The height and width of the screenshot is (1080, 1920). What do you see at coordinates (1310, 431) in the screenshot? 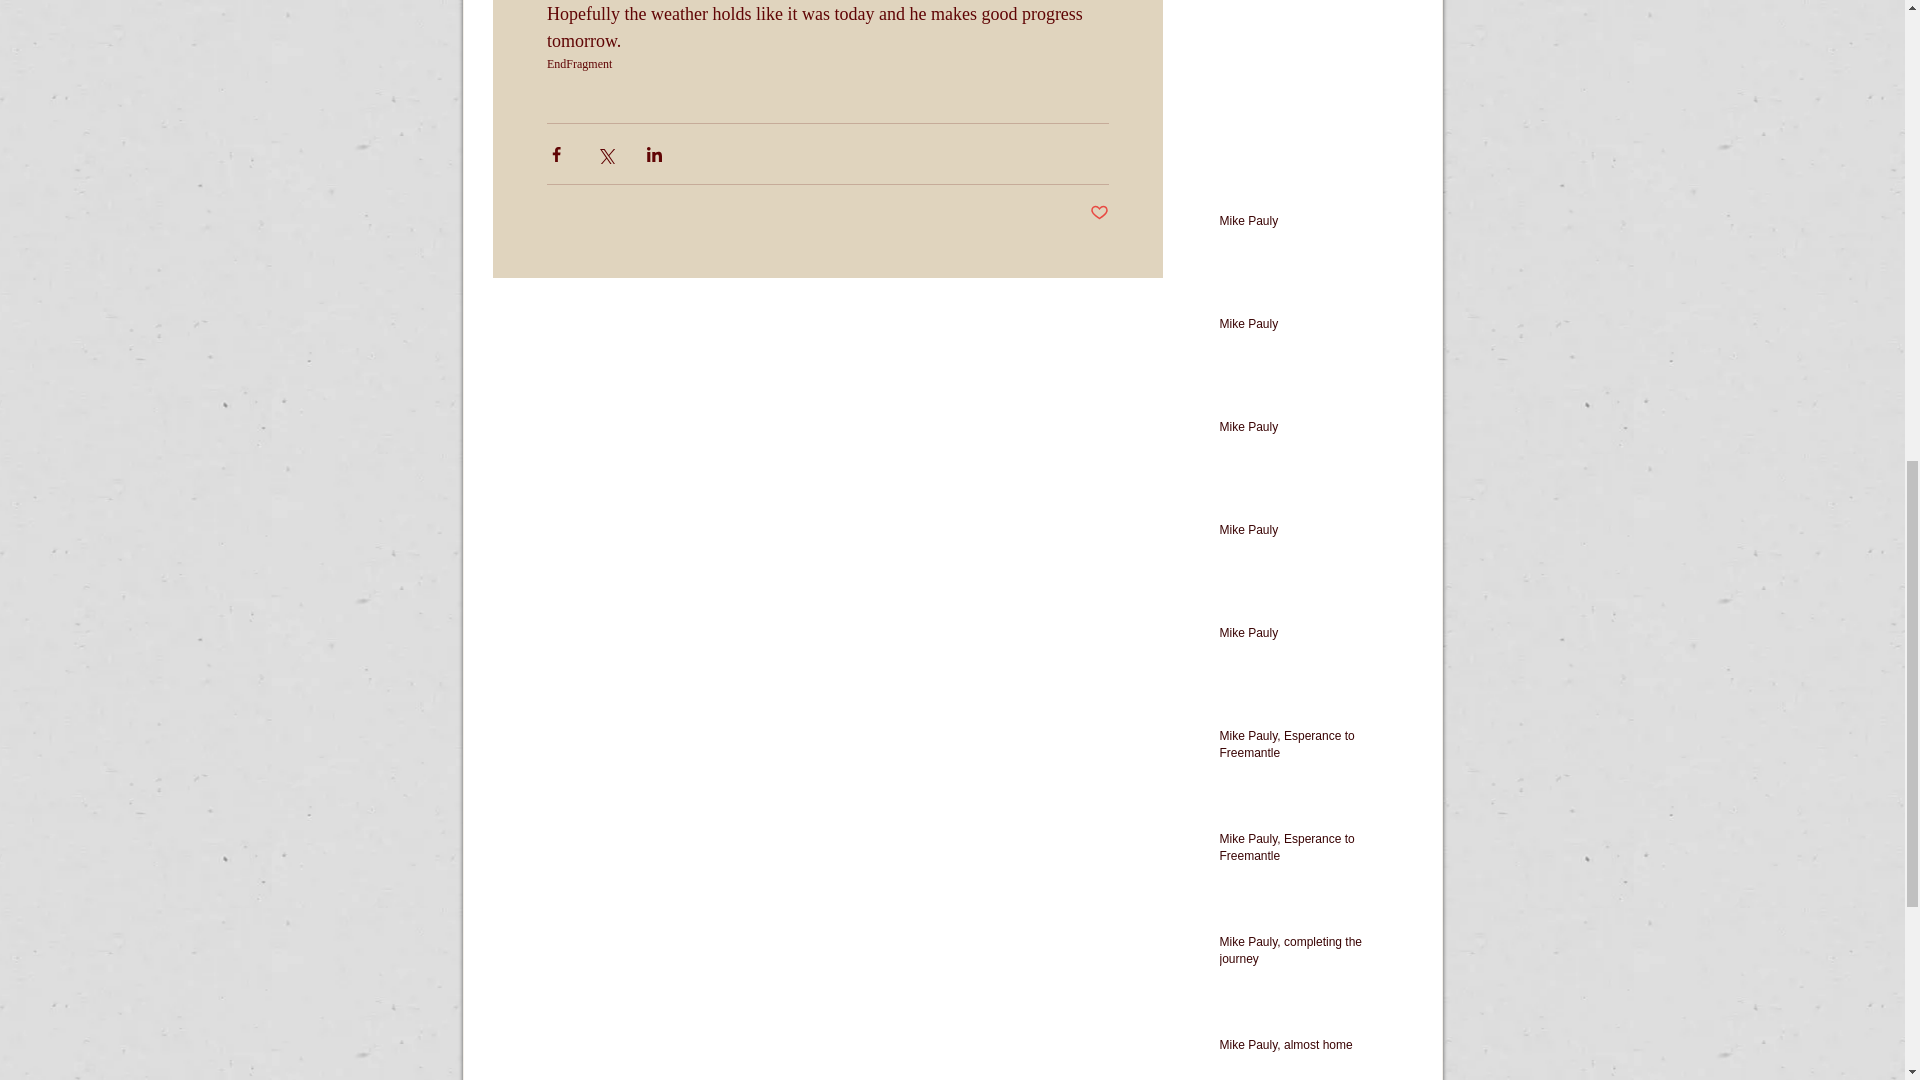
I see `Mike Pauly` at bounding box center [1310, 431].